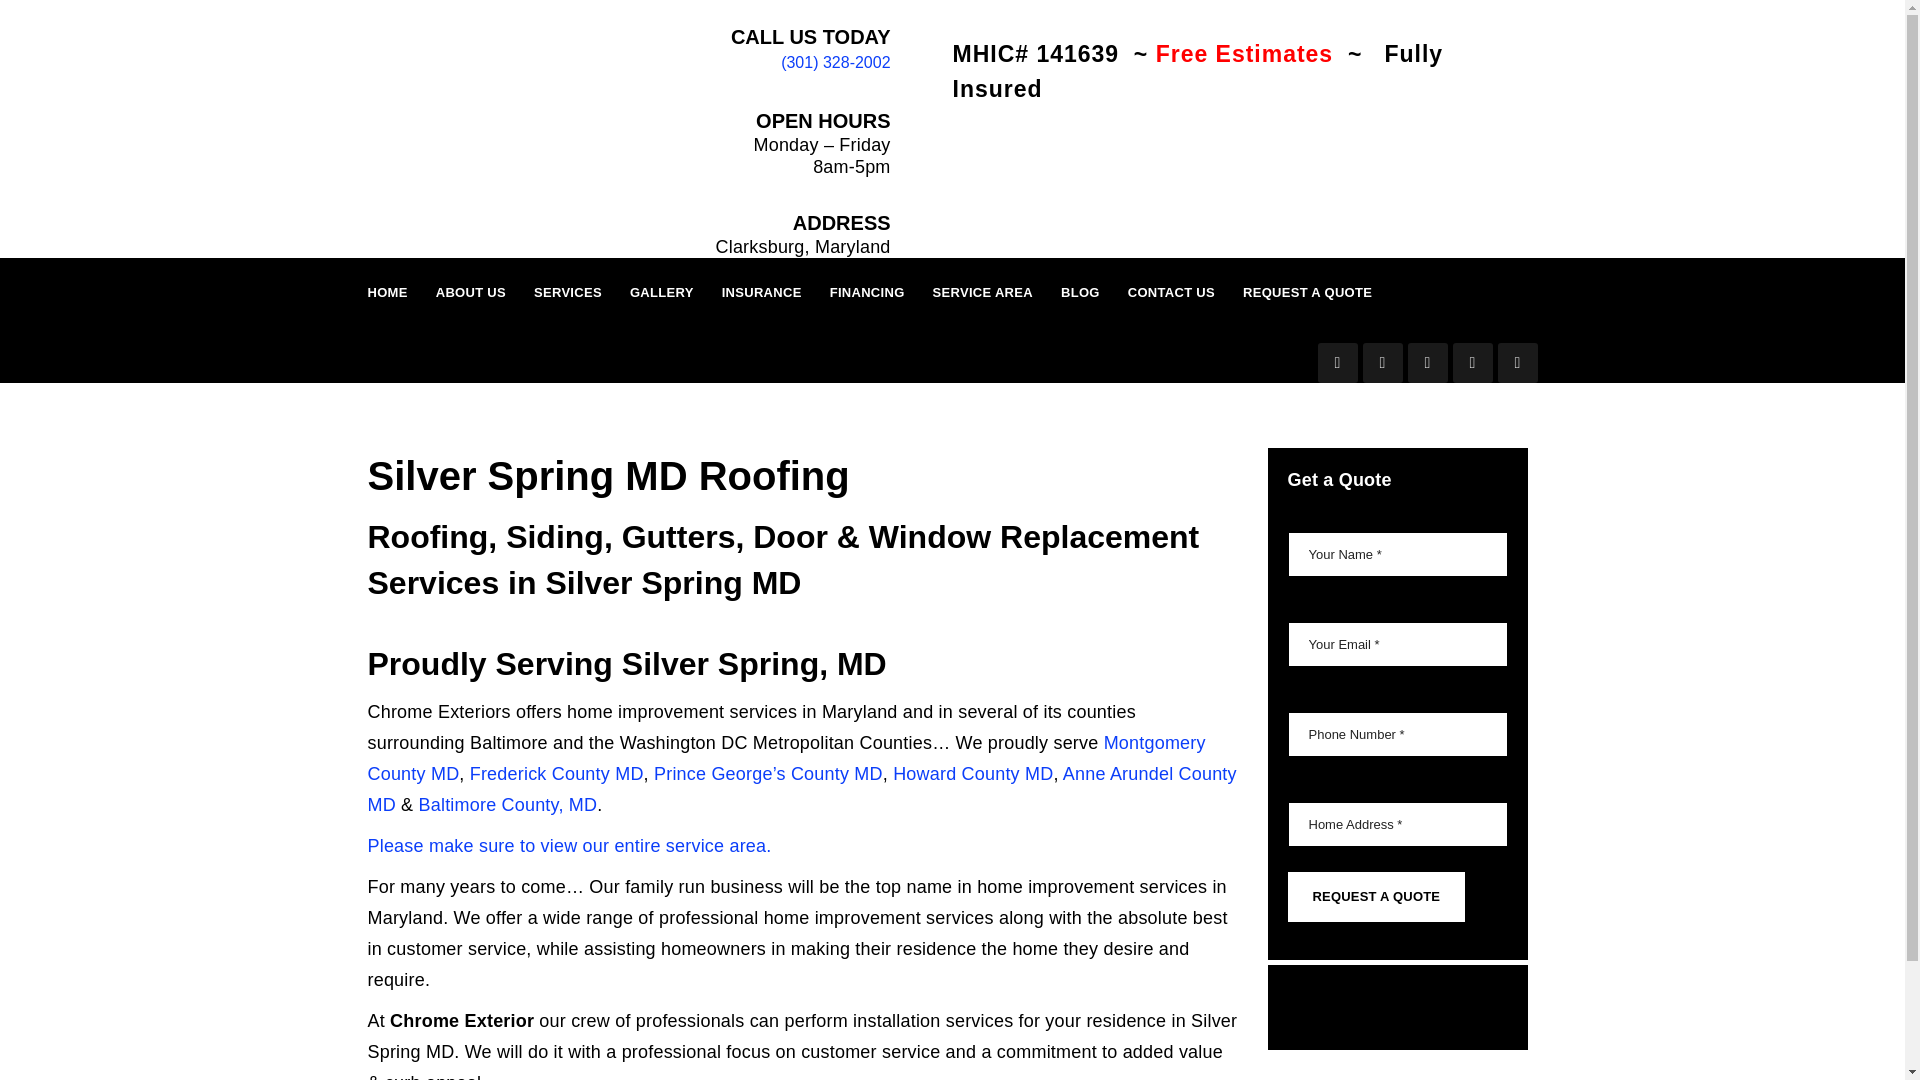 This screenshot has width=1920, height=1080. Describe the element at coordinates (568, 293) in the screenshot. I see `SERVICES` at that location.